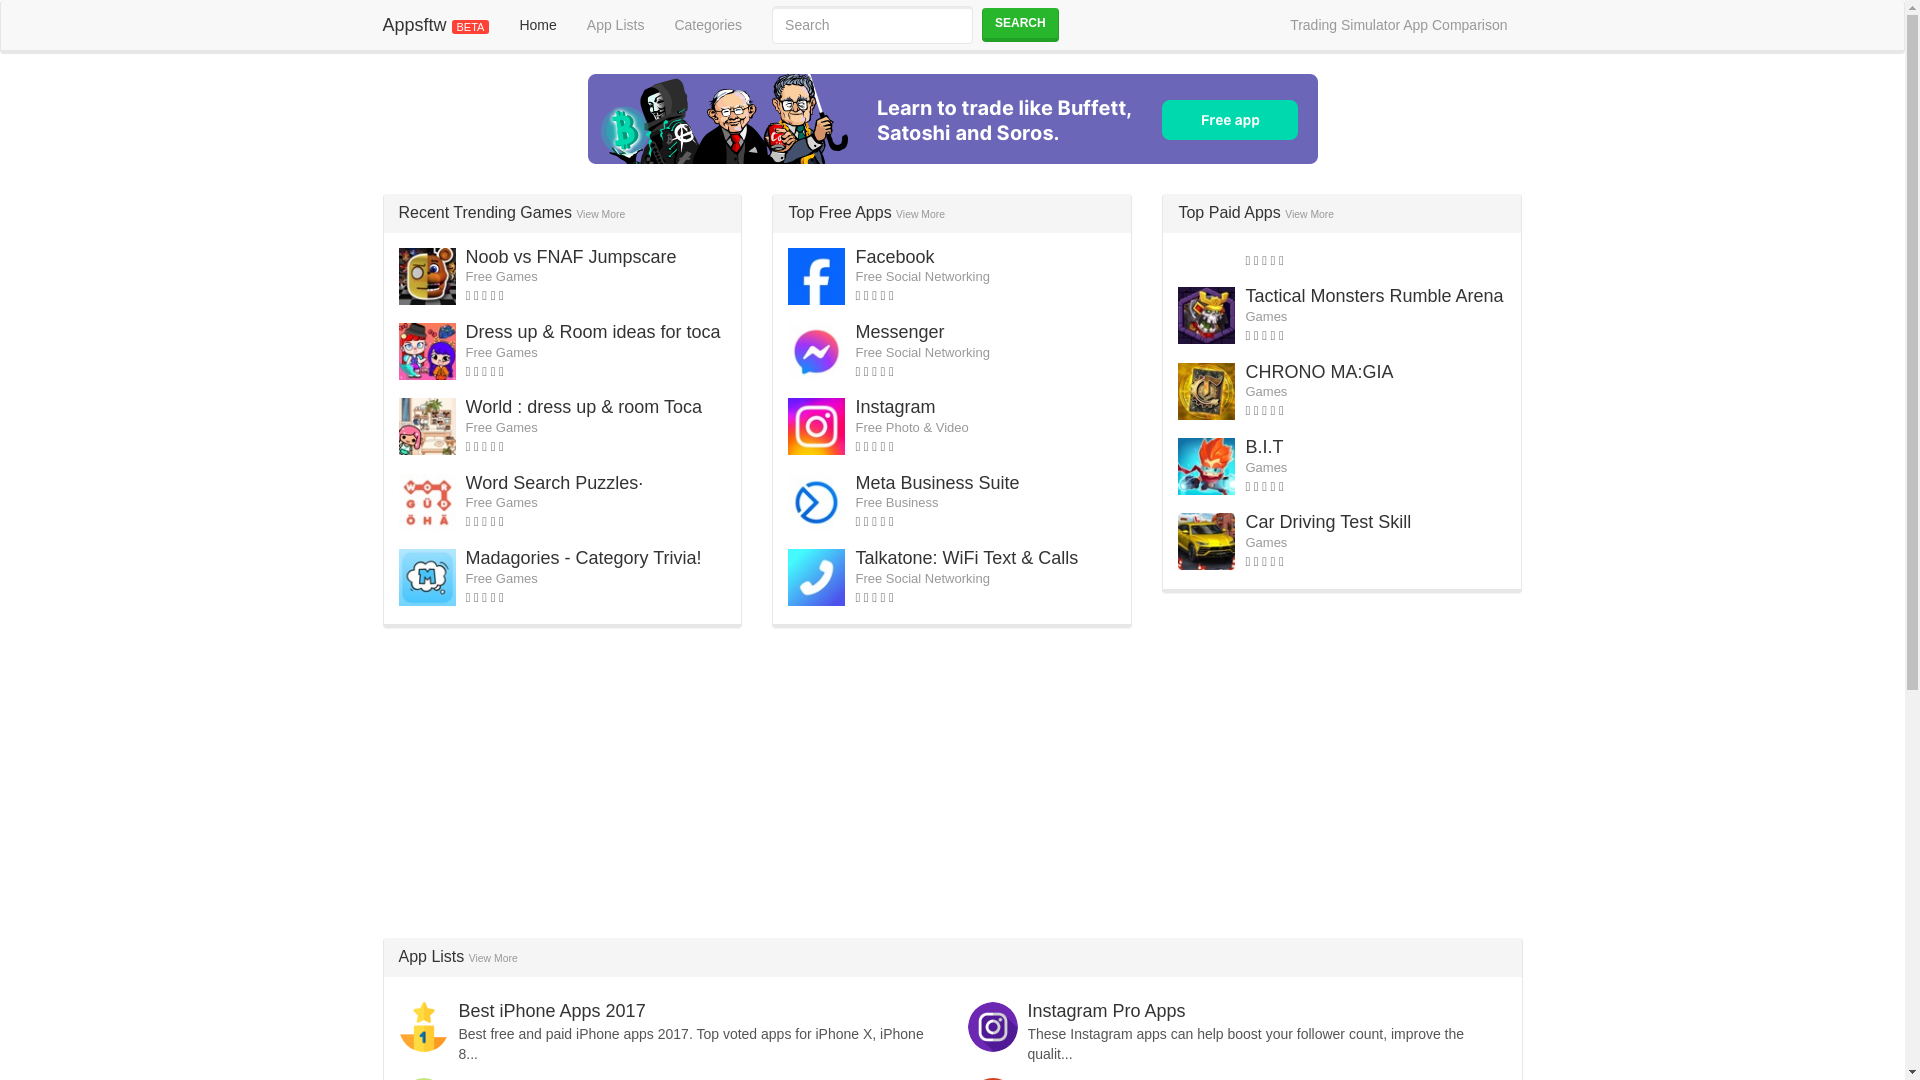 Image resolution: width=1920 pixels, height=1080 pixels. What do you see at coordinates (1263, 446) in the screenshot?
I see `B.I.T` at bounding box center [1263, 446].